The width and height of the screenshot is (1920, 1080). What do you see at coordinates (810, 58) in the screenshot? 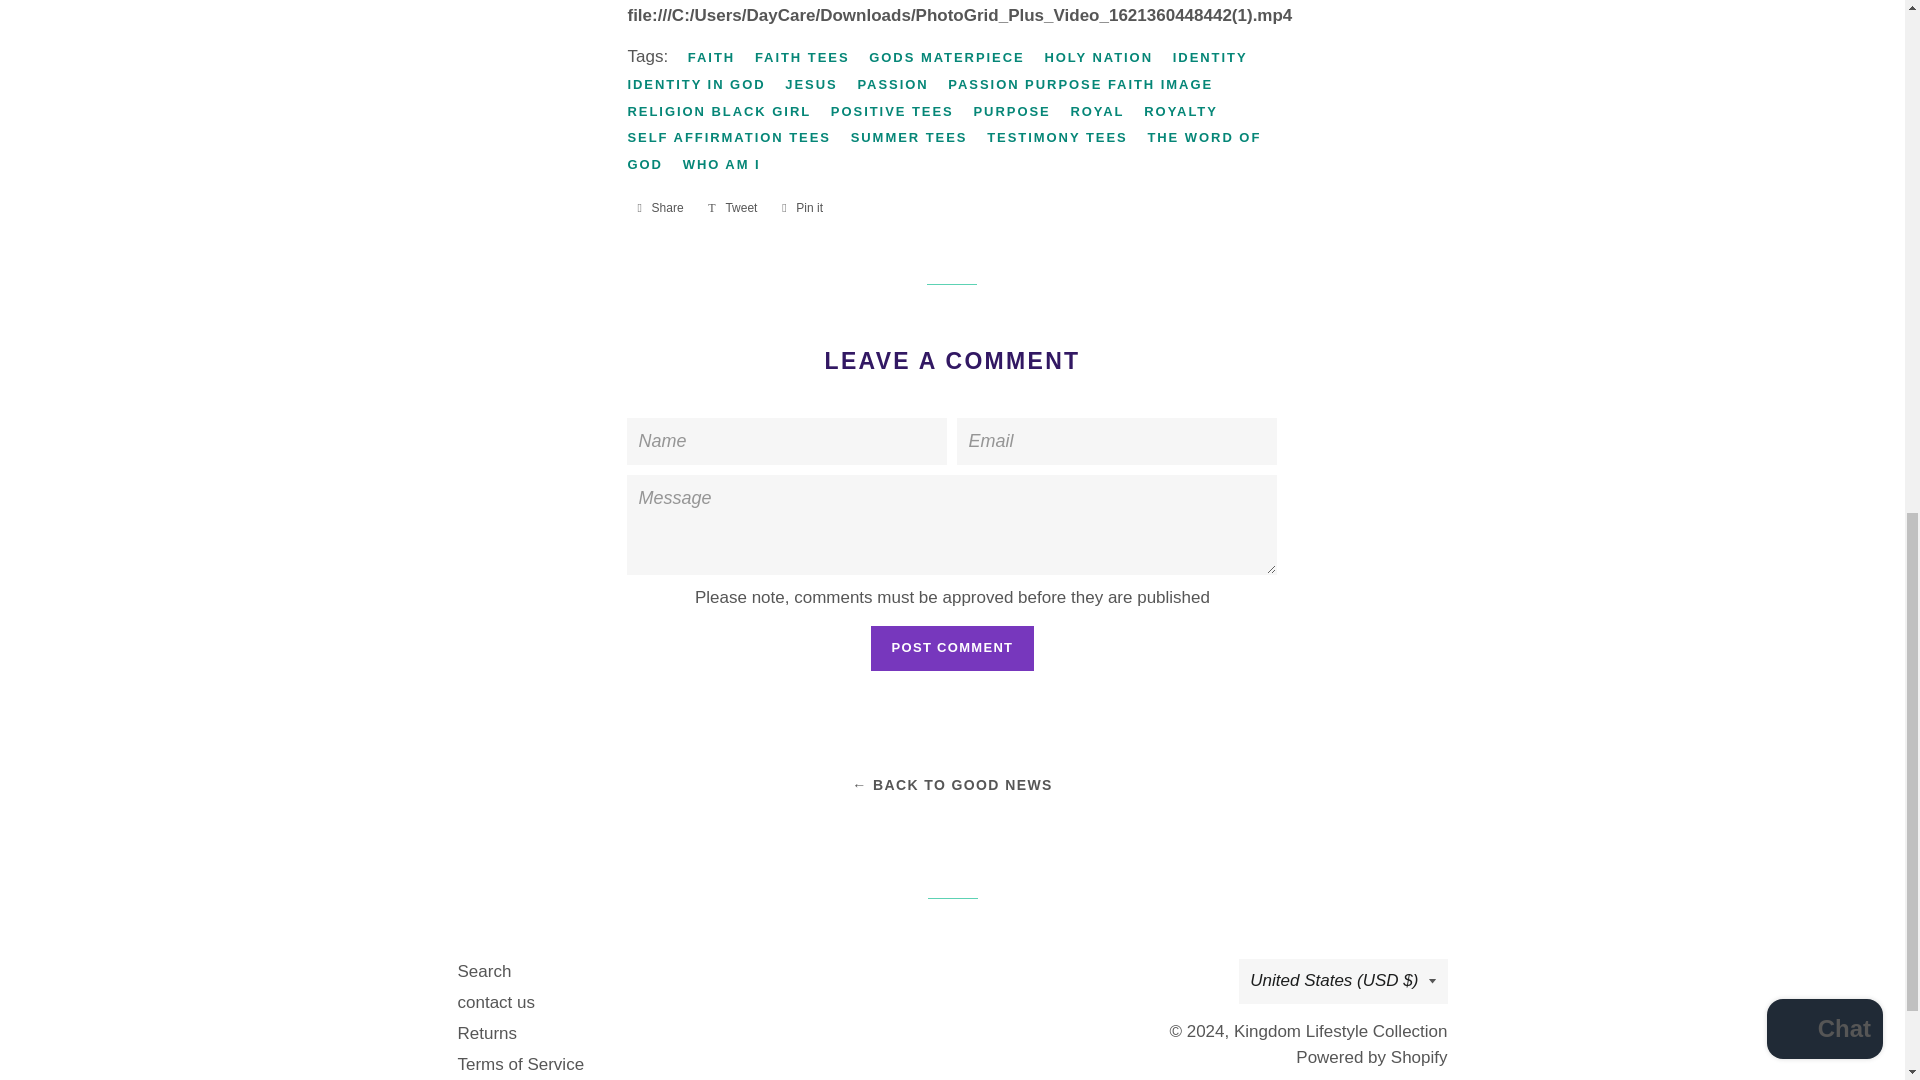
I see `FAITH TEES` at bounding box center [810, 58].